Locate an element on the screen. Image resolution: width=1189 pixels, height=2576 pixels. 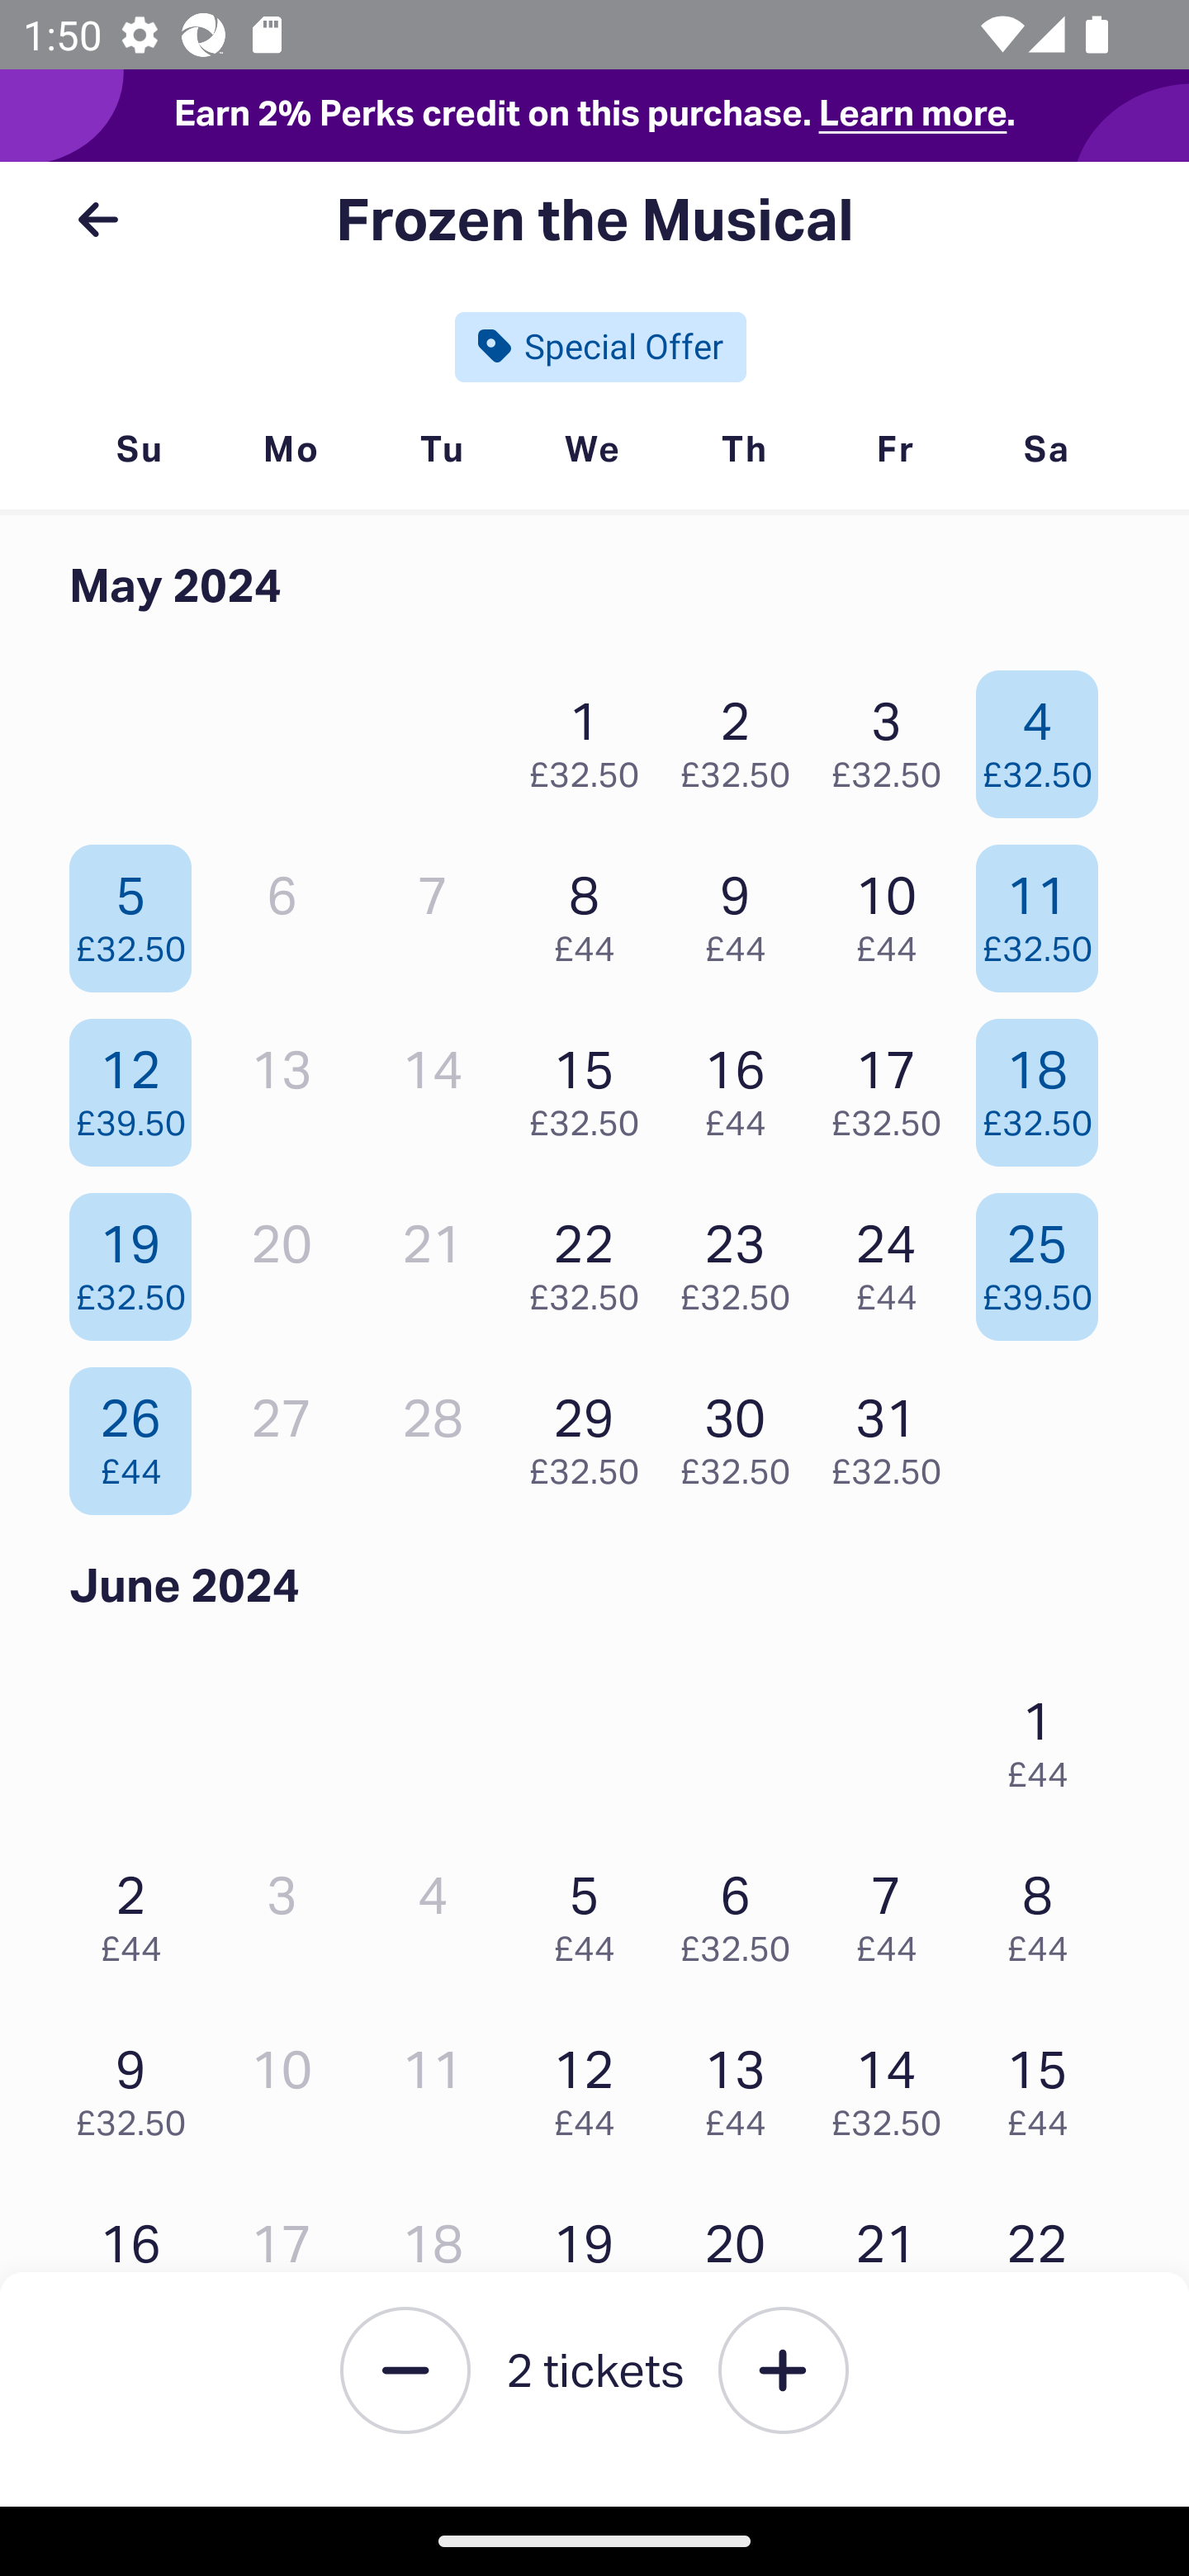
12 £44 is located at coordinates (593, 2085).